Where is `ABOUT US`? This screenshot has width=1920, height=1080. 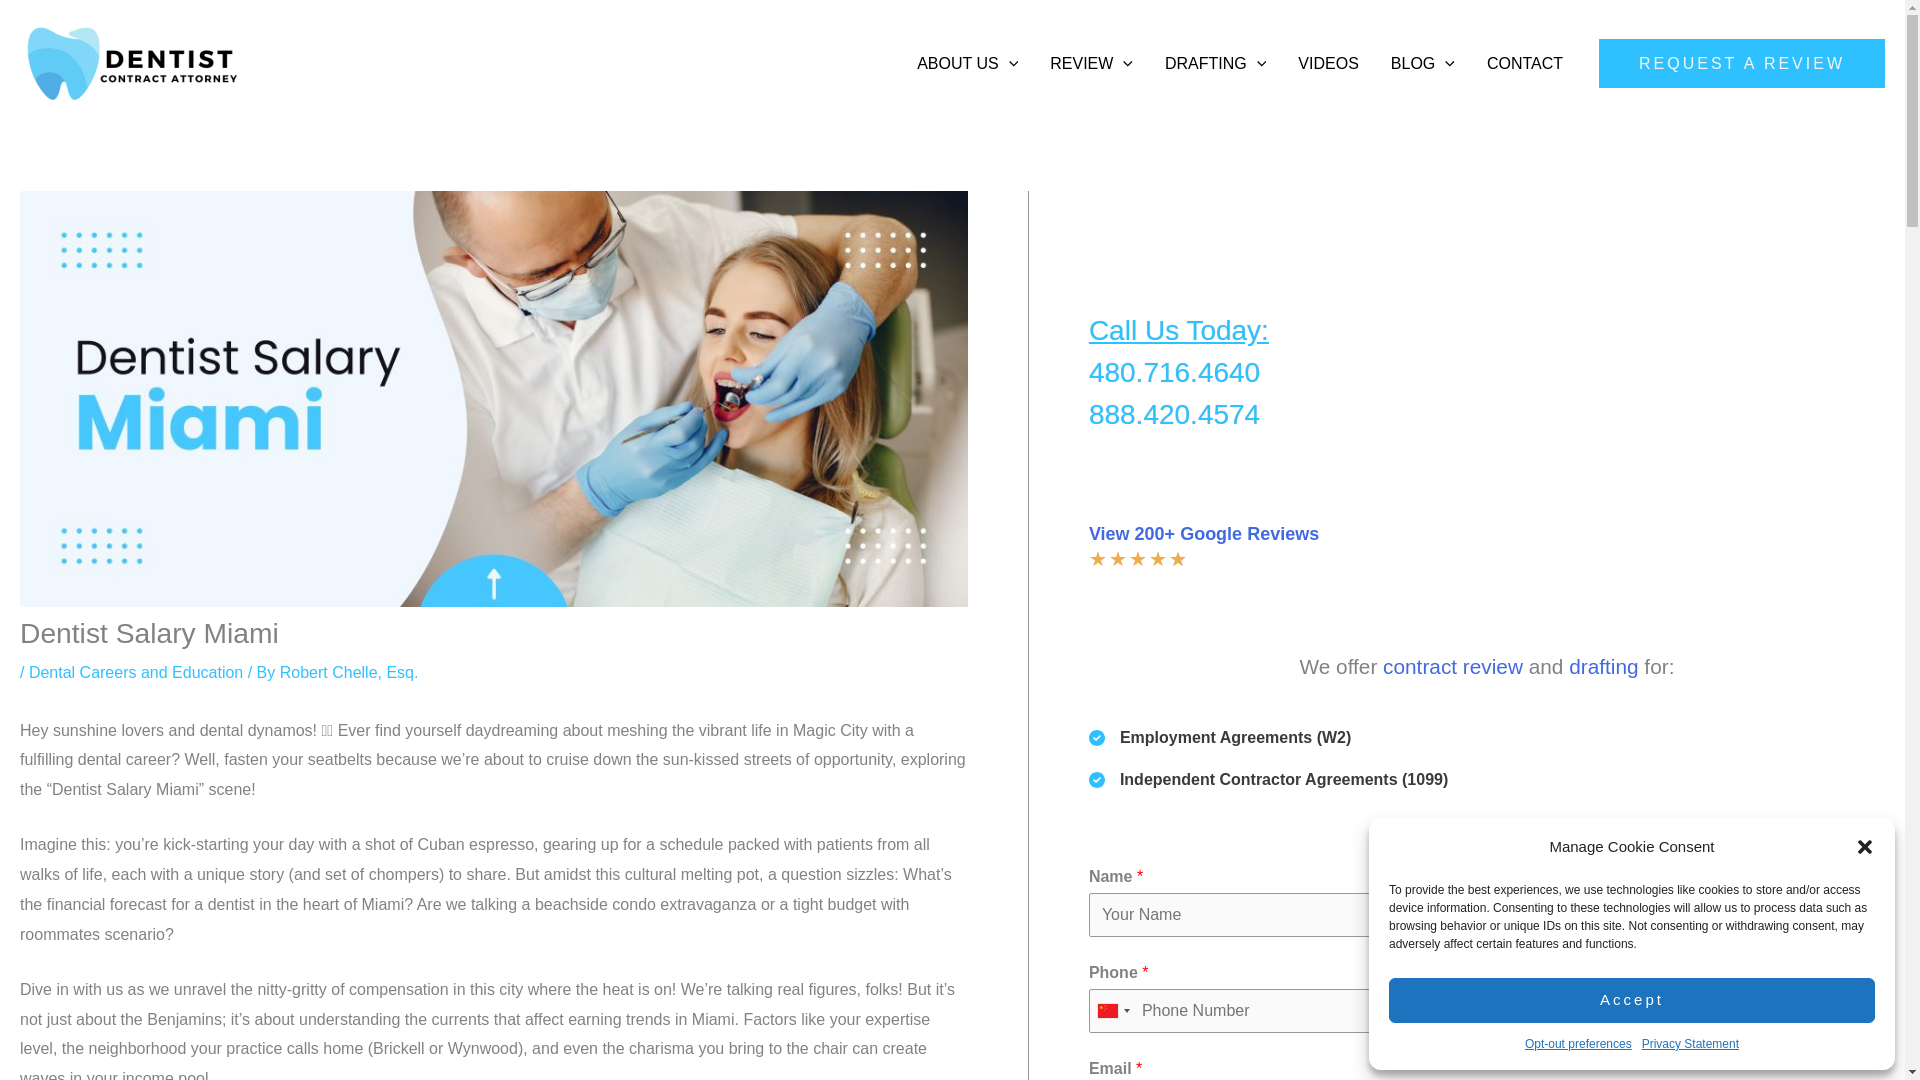 ABOUT US is located at coordinates (967, 63).